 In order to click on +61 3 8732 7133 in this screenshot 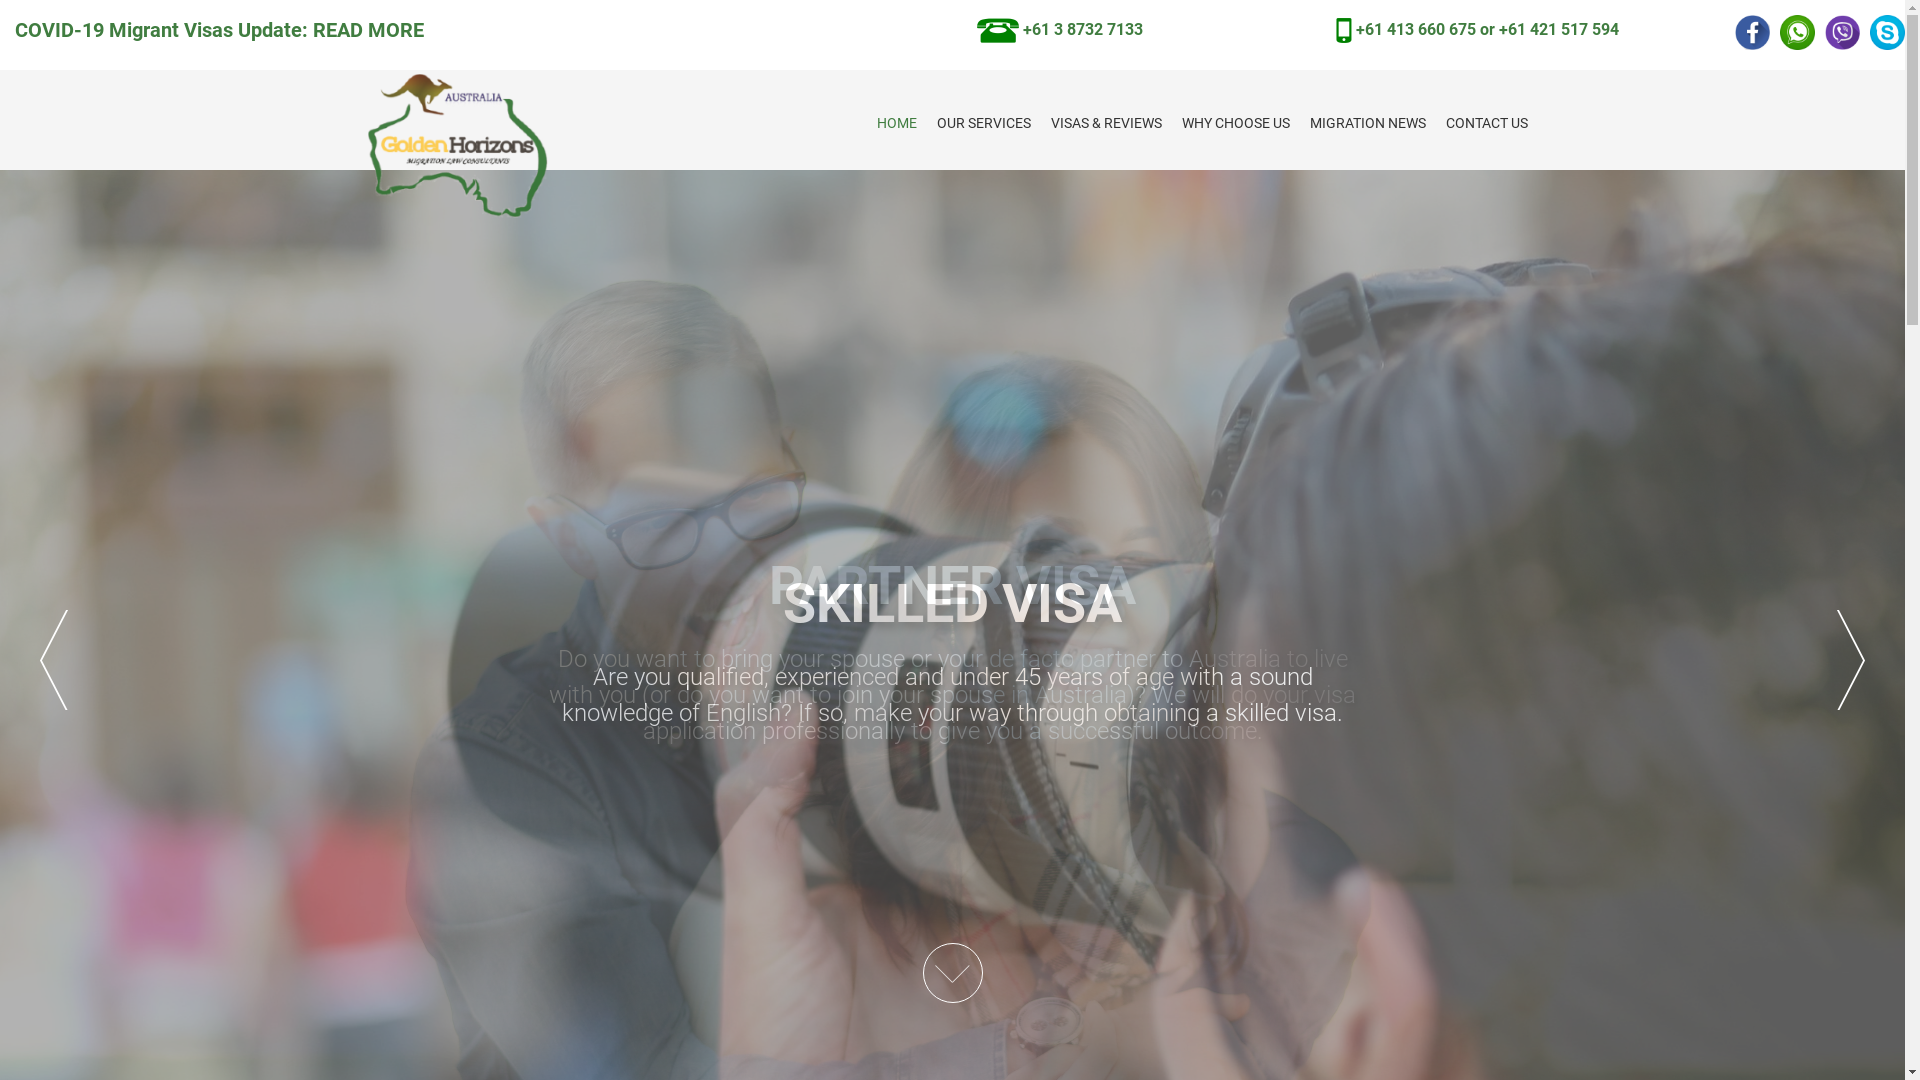, I will do `click(1060, 29)`.